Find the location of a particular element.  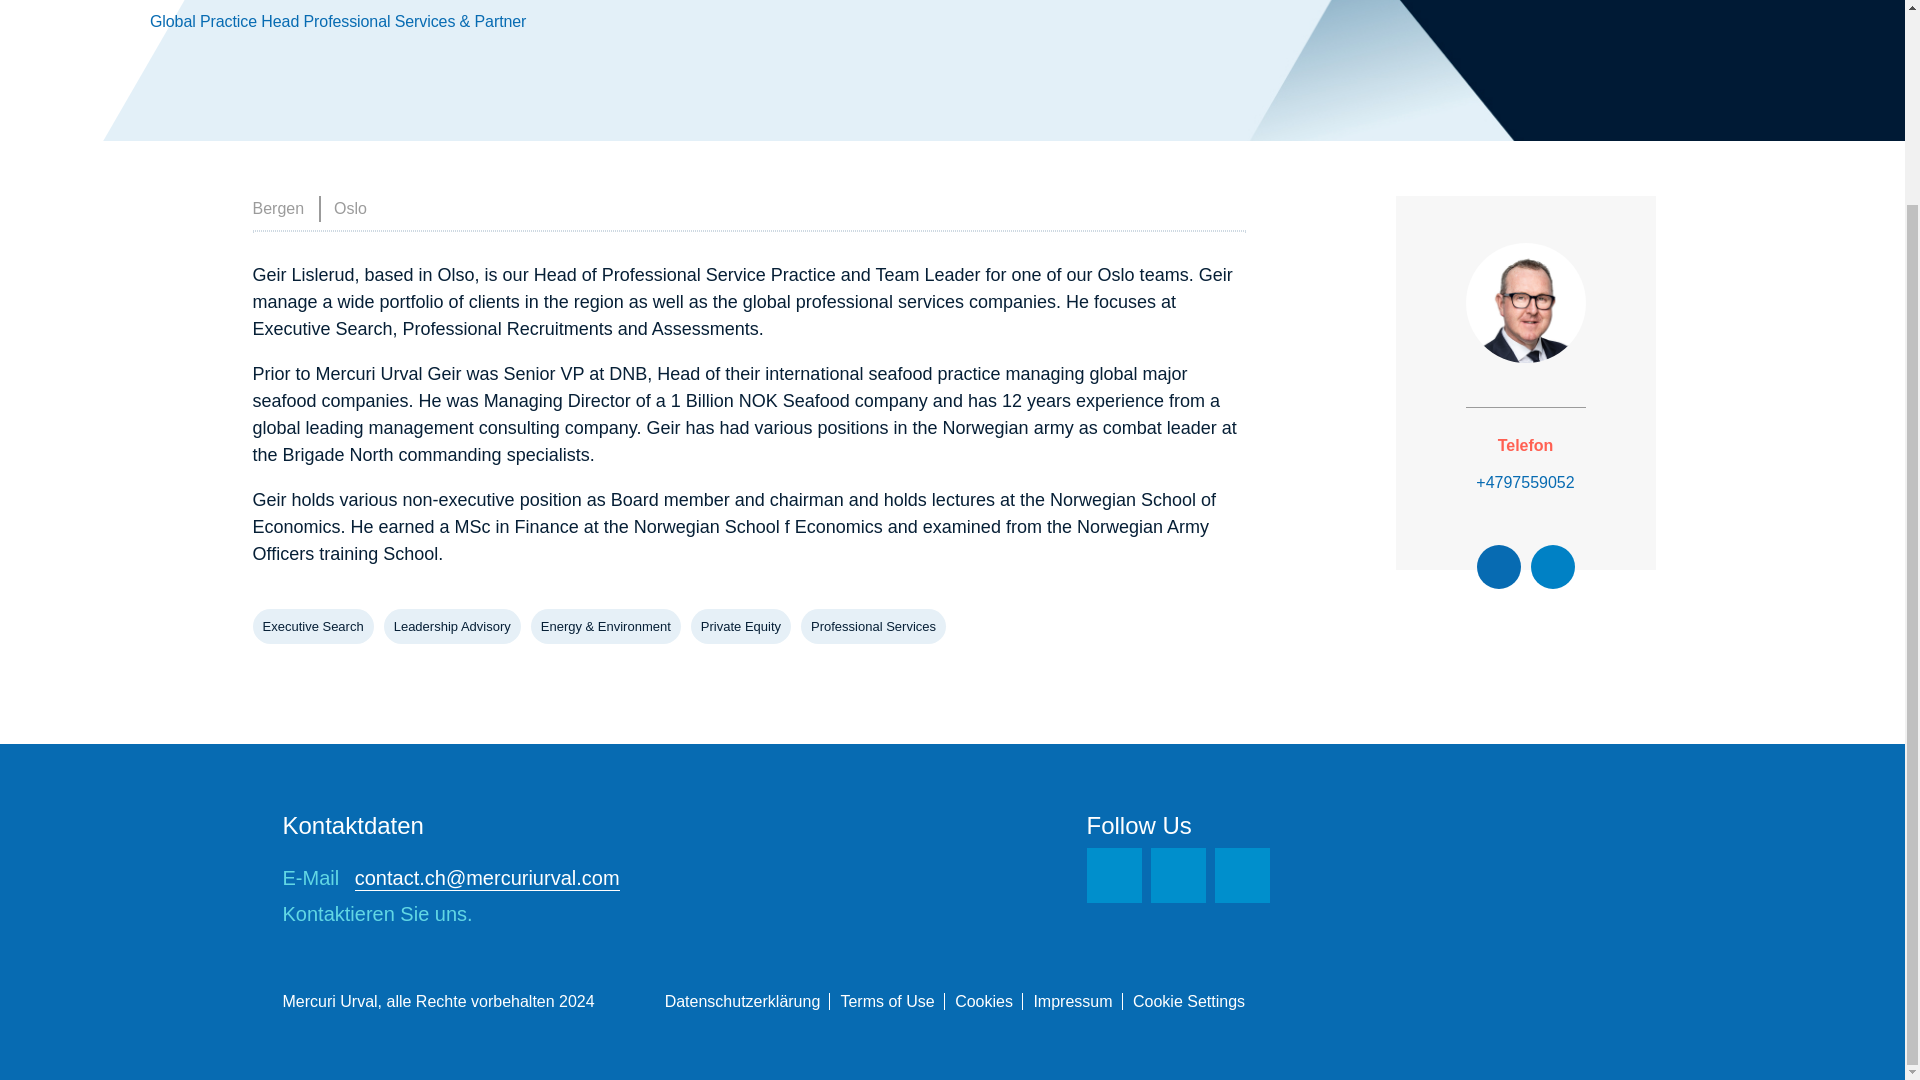

ESG is located at coordinates (256, 229).